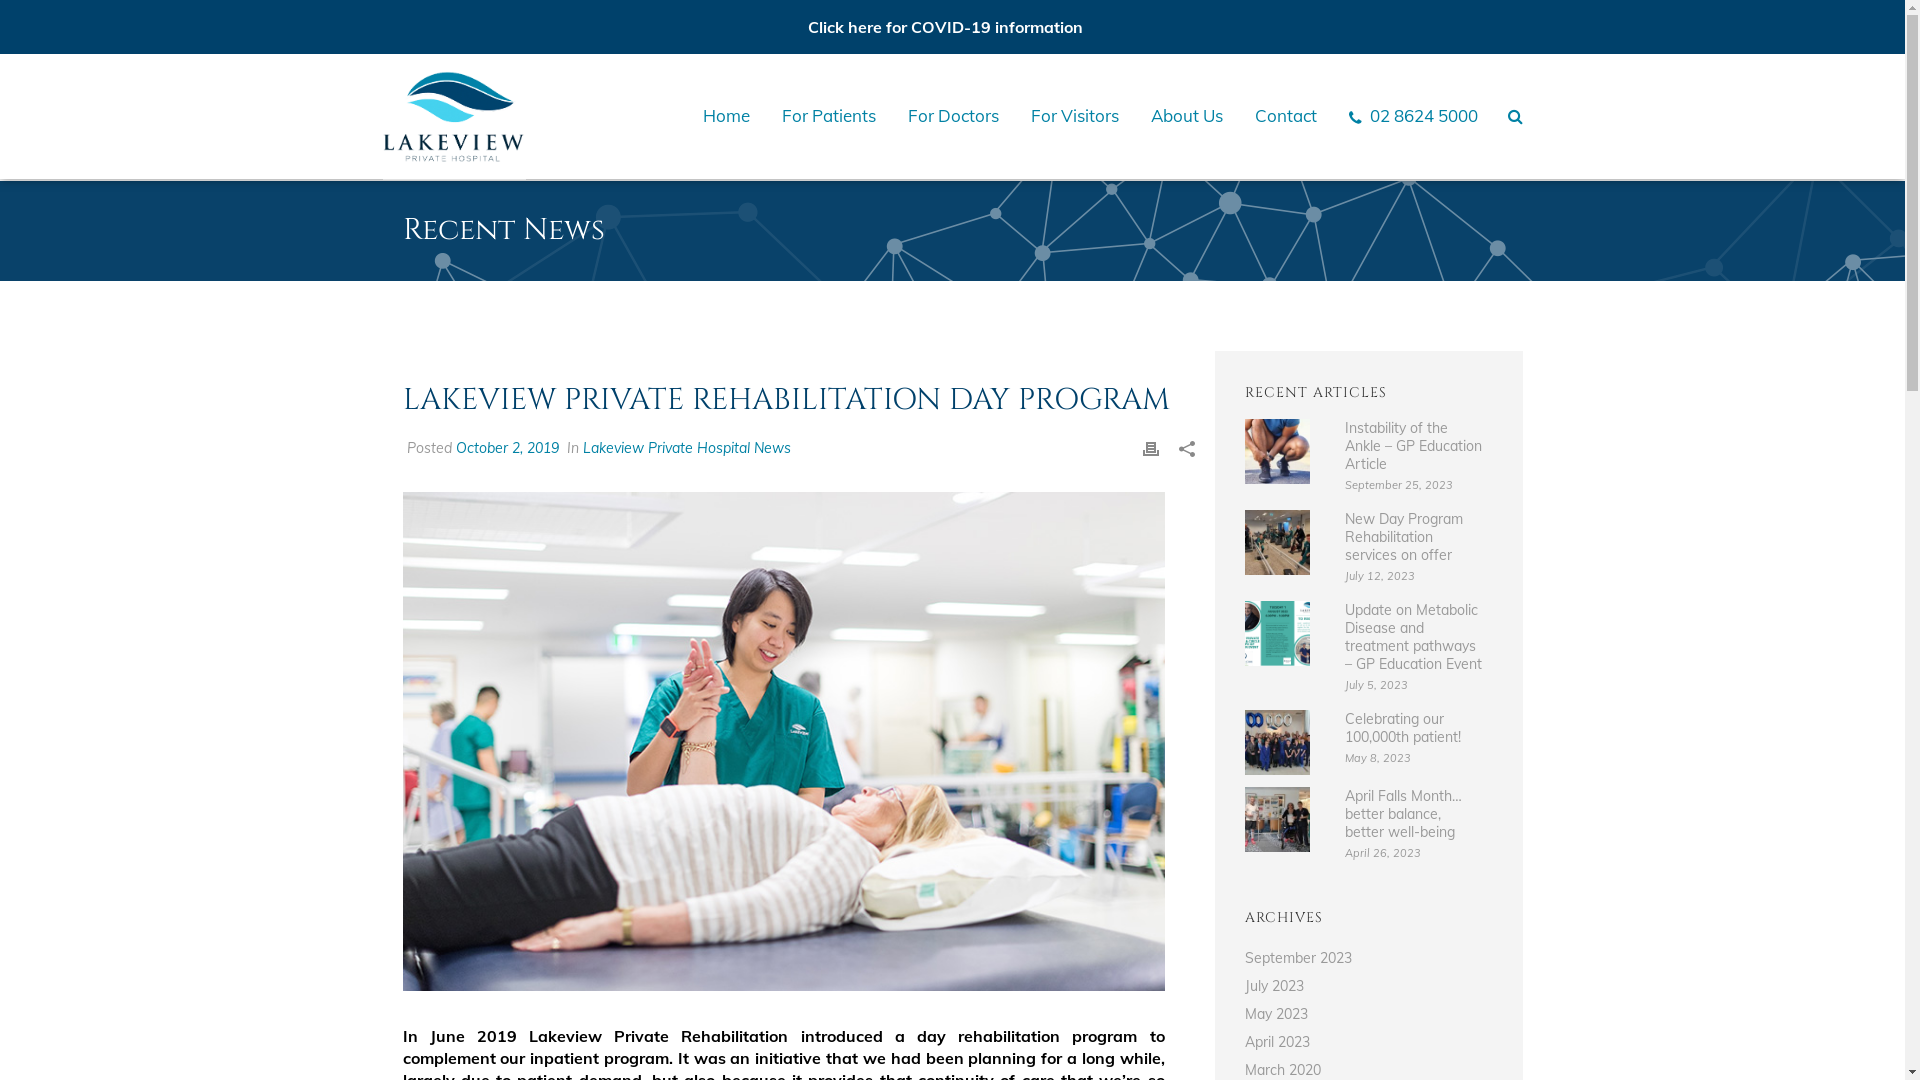  Describe the element at coordinates (1278, 1042) in the screenshot. I see `April 2023` at that location.